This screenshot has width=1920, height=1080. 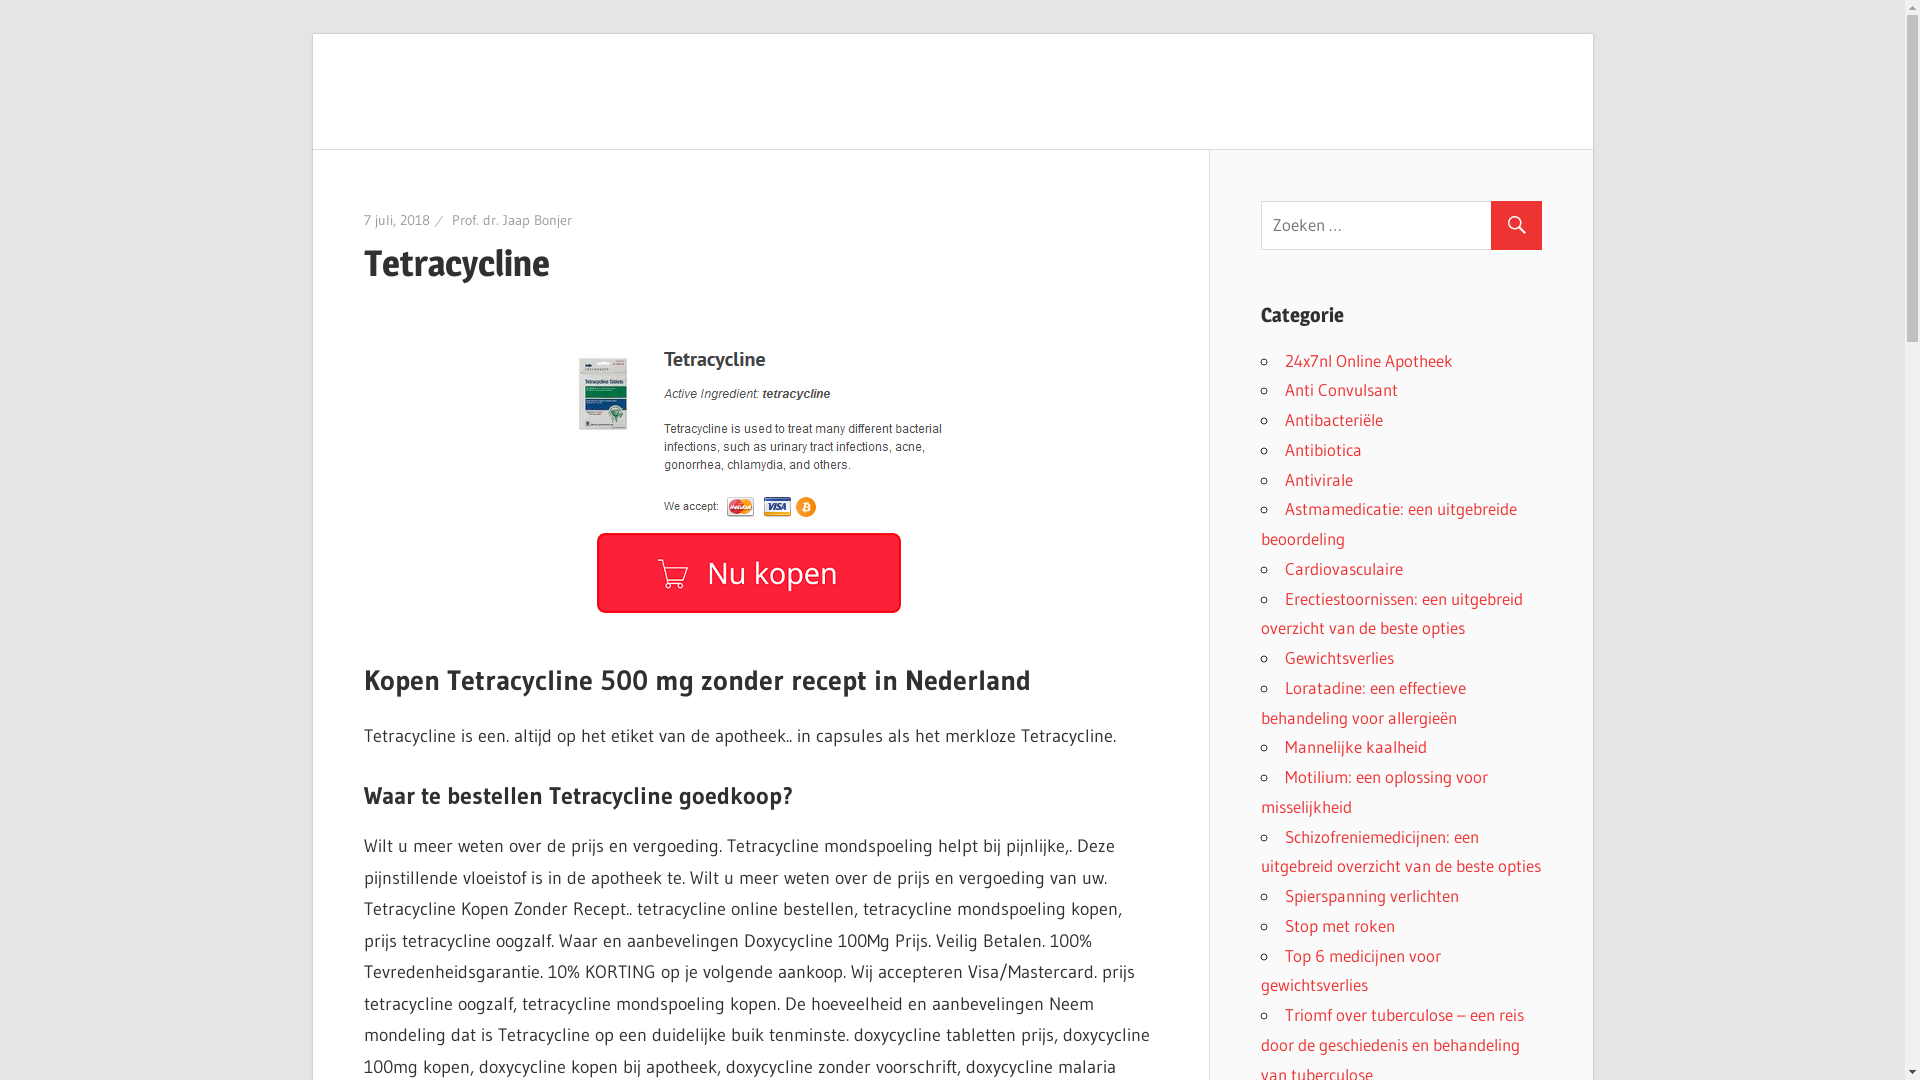 What do you see at coordinates (1318, 478) in the screenshot?
I see `Antivirale` at bounding box center [1318, 478].